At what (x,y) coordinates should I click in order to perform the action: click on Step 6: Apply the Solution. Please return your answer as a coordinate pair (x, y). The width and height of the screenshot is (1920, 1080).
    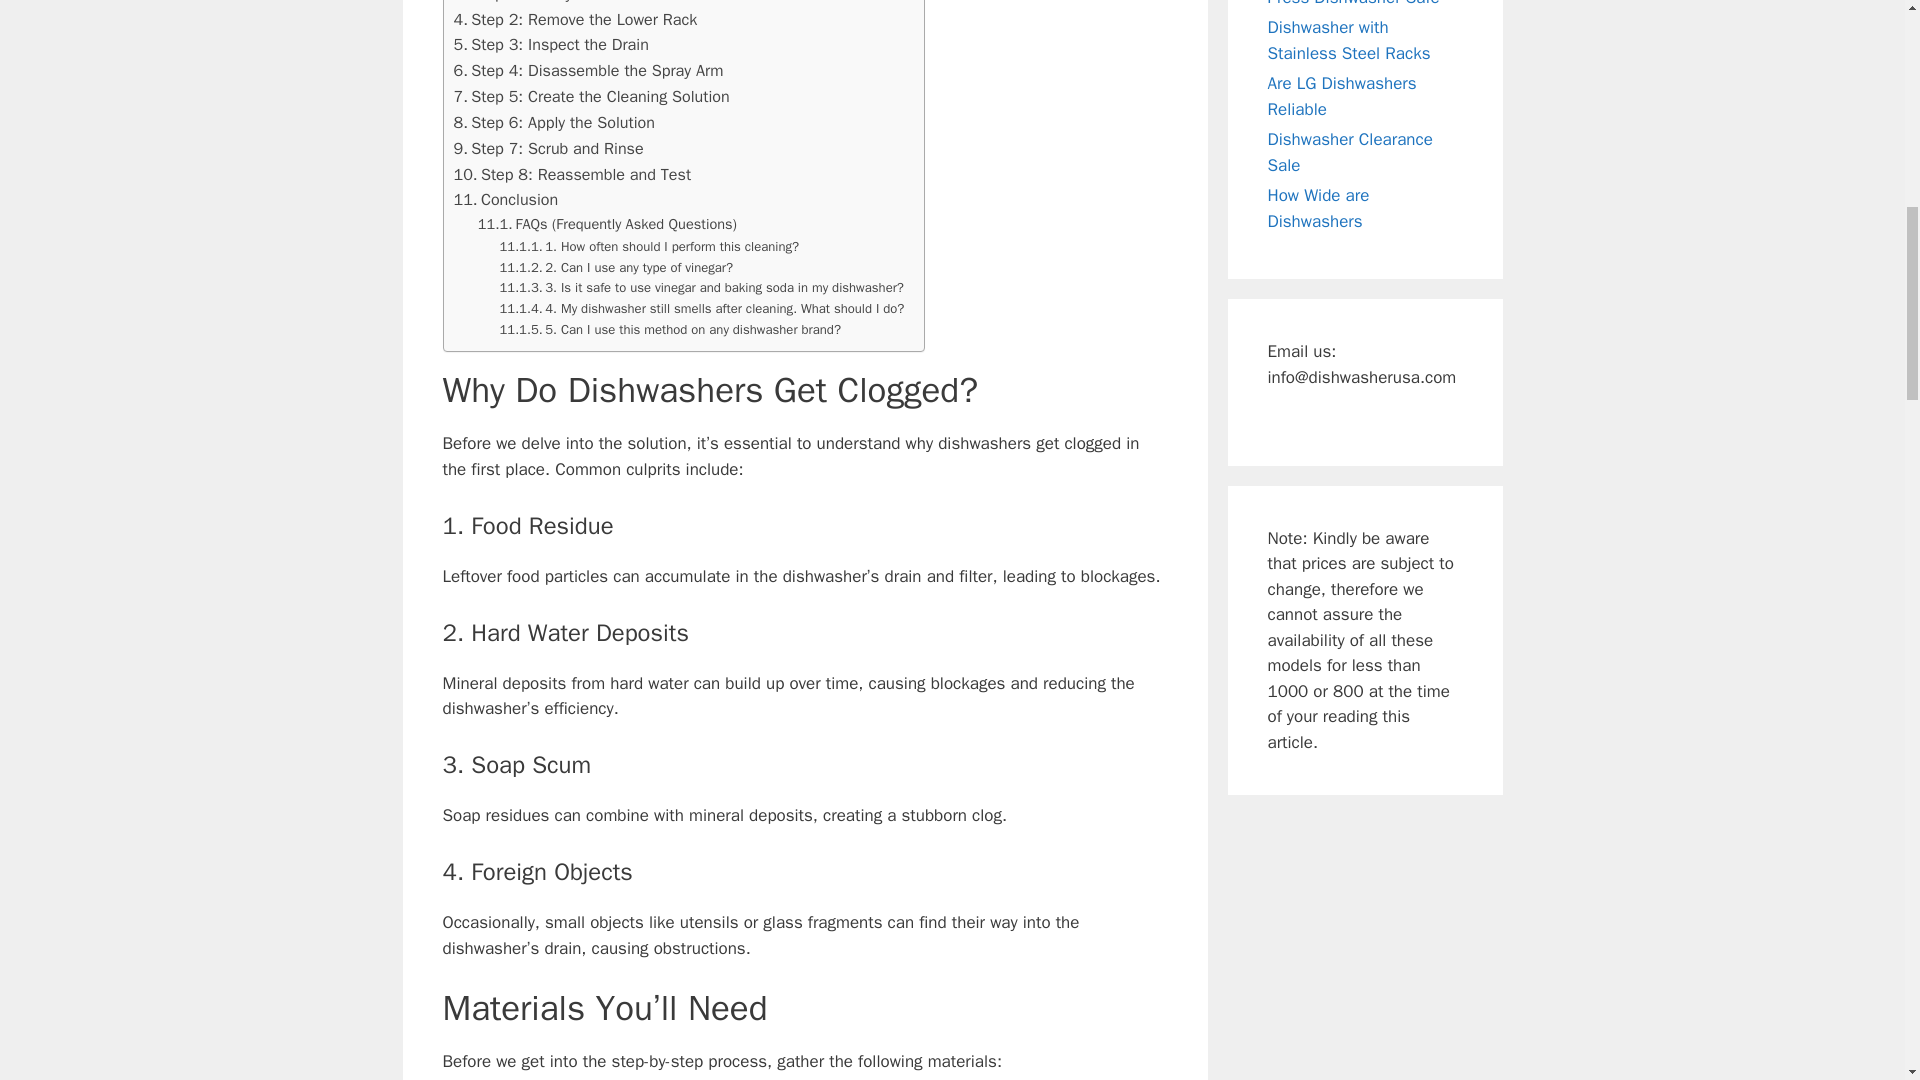
    Looking at the image, I should click on (554, 123).